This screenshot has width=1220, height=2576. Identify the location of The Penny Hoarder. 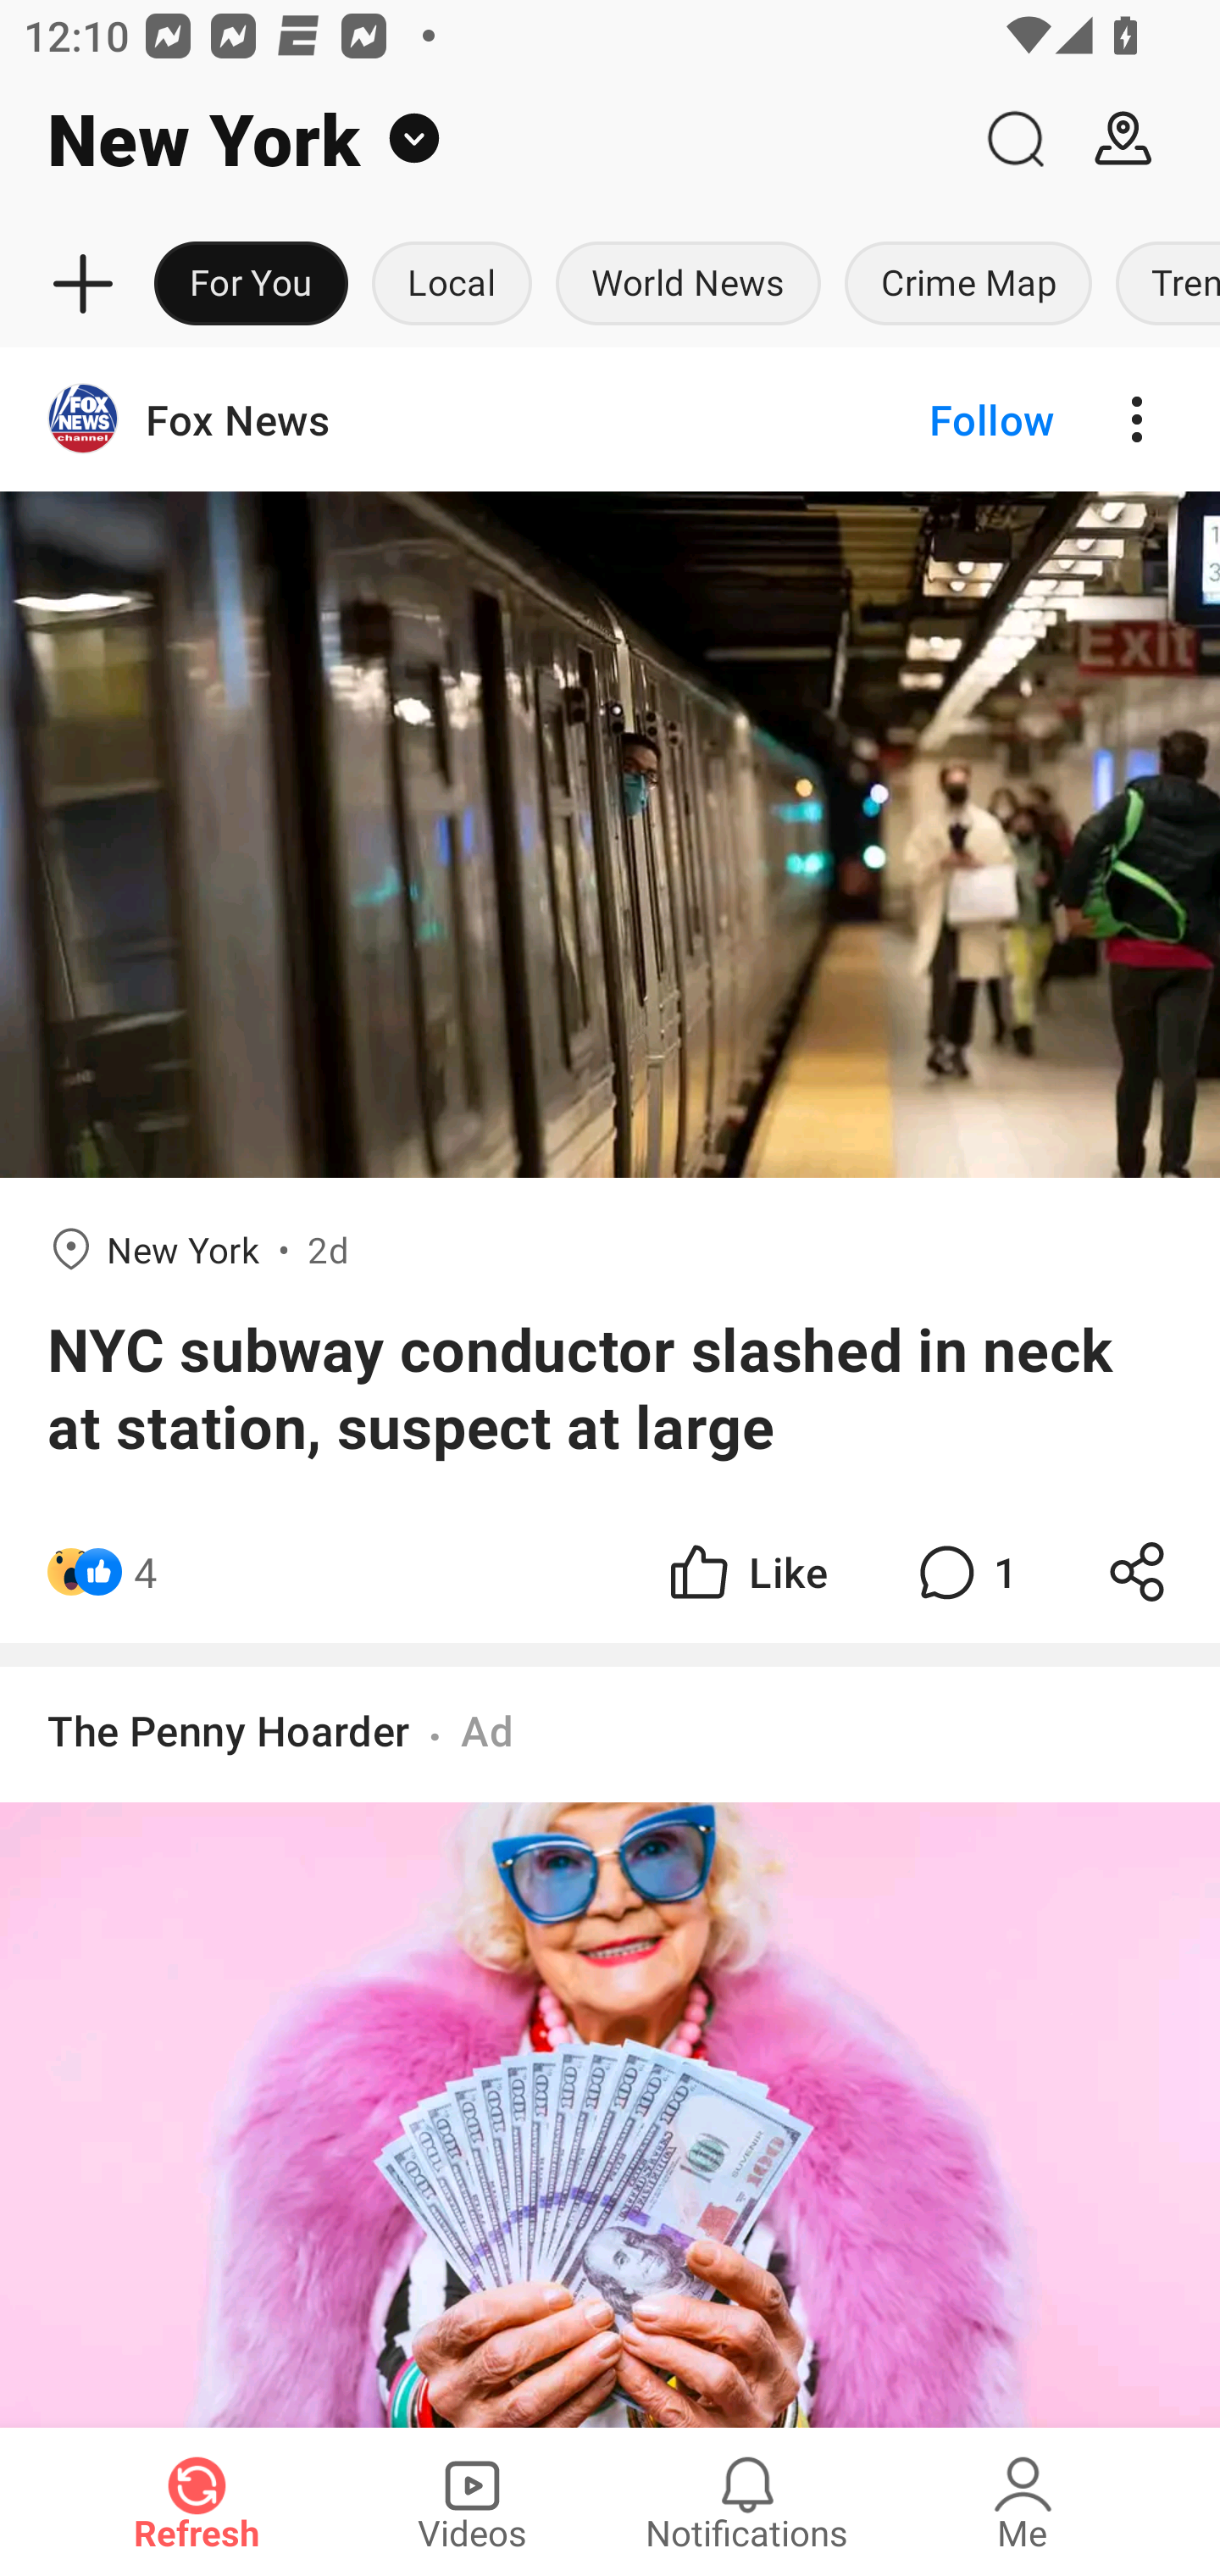
(229, 1730).